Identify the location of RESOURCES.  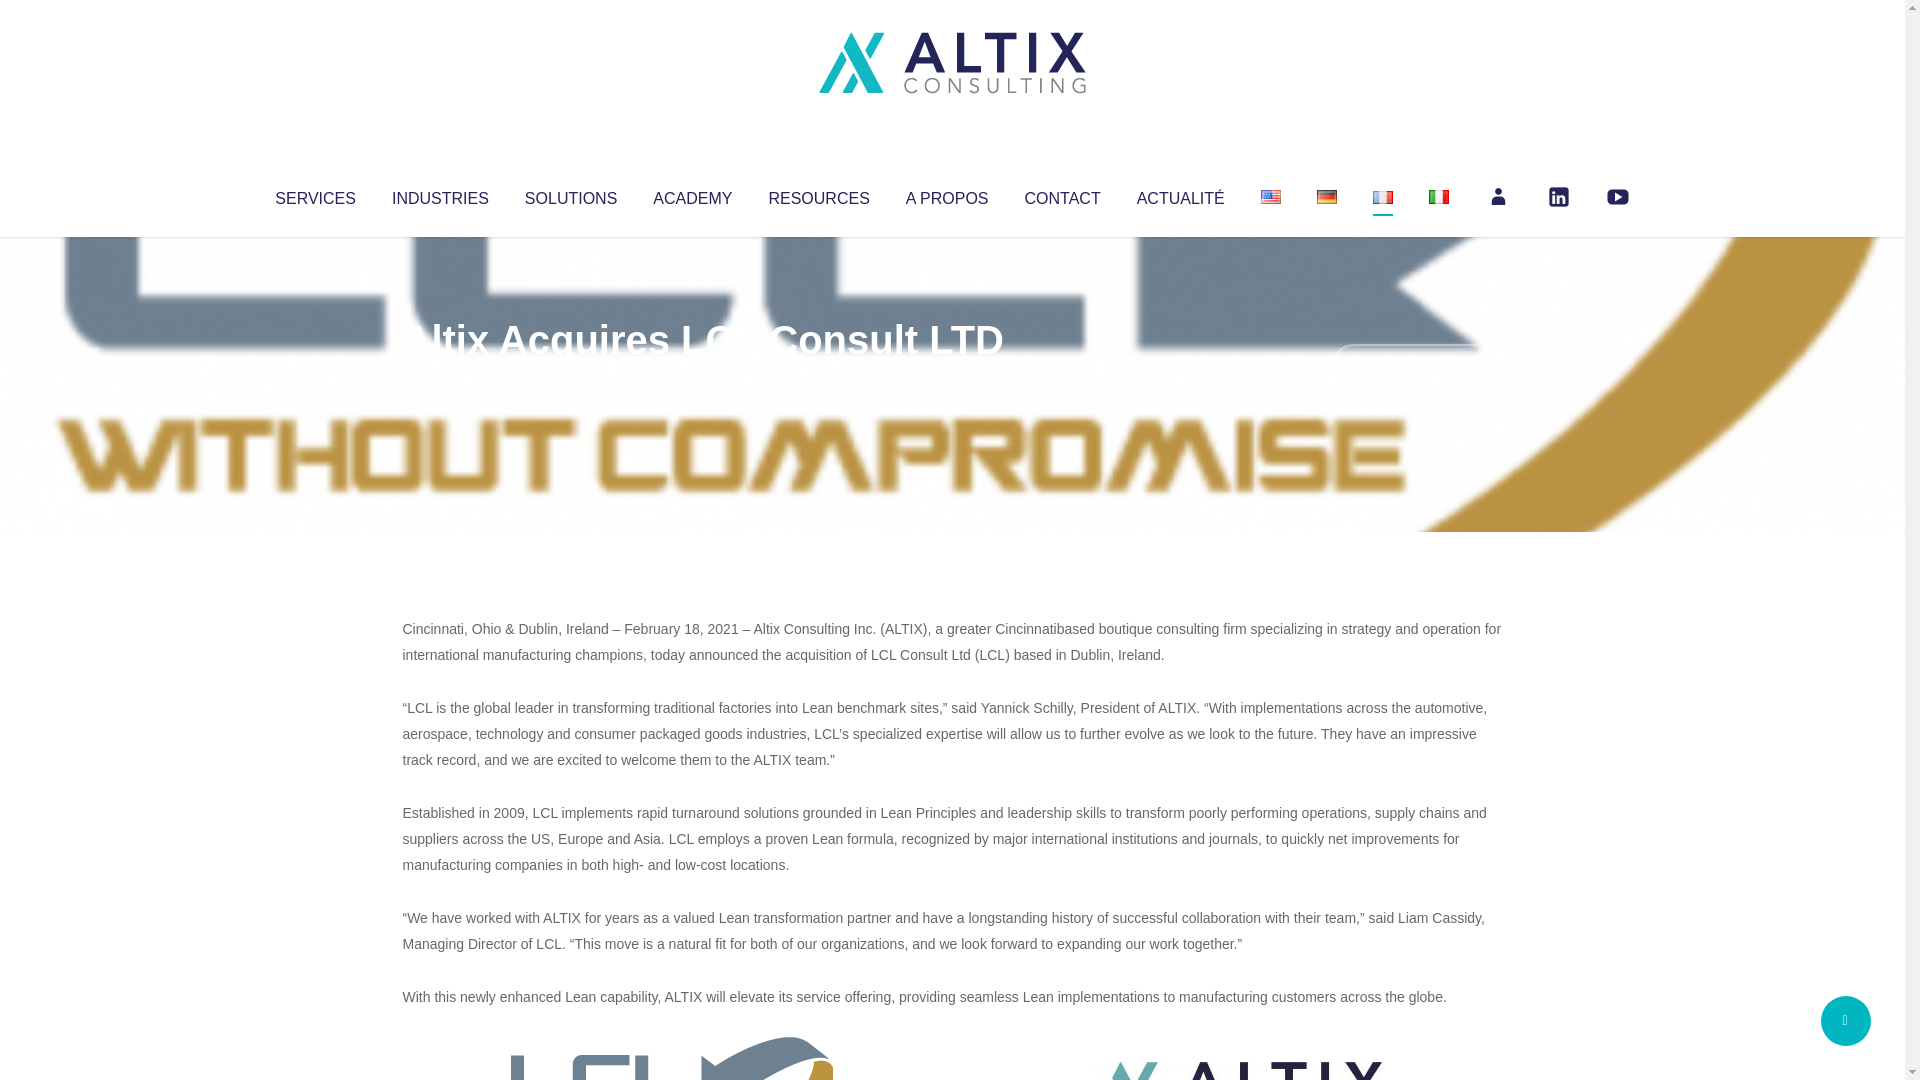
(818, 194).